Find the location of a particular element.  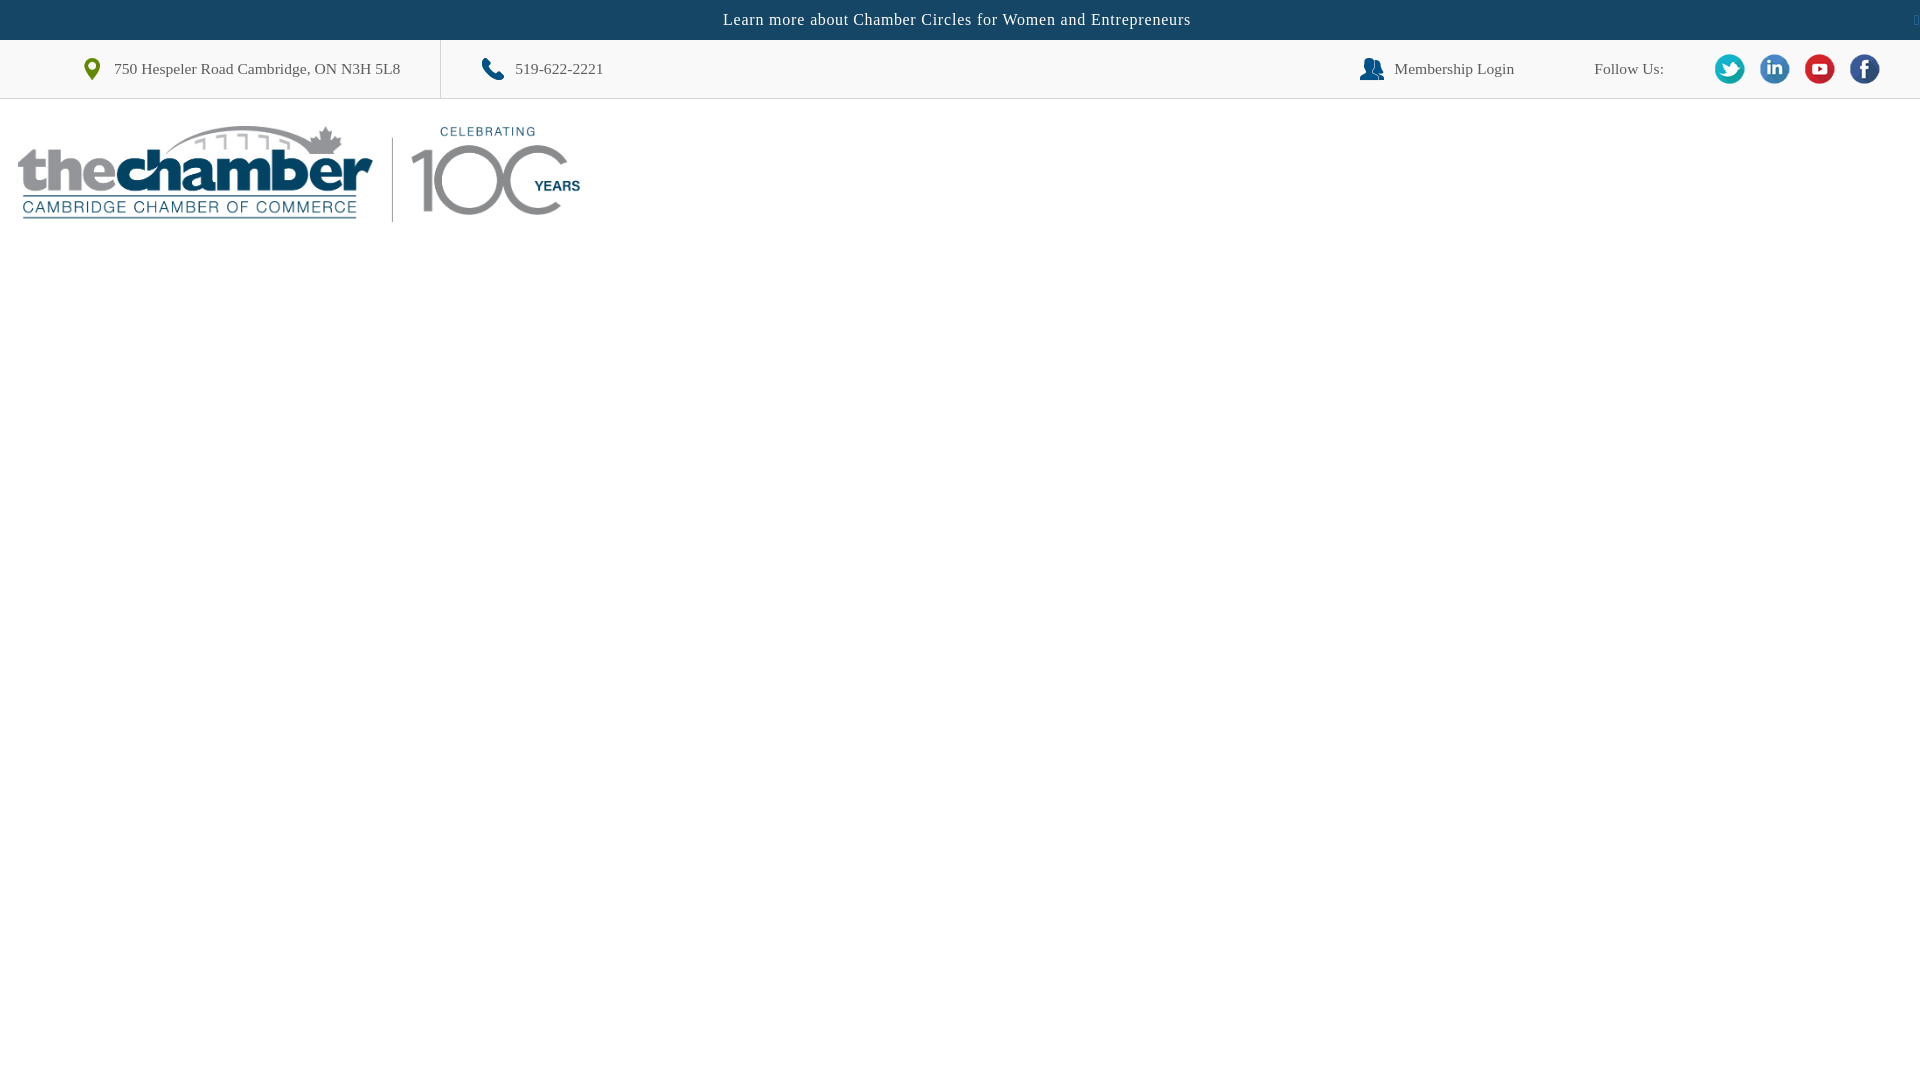

X is located at coordinates (1730, 69).